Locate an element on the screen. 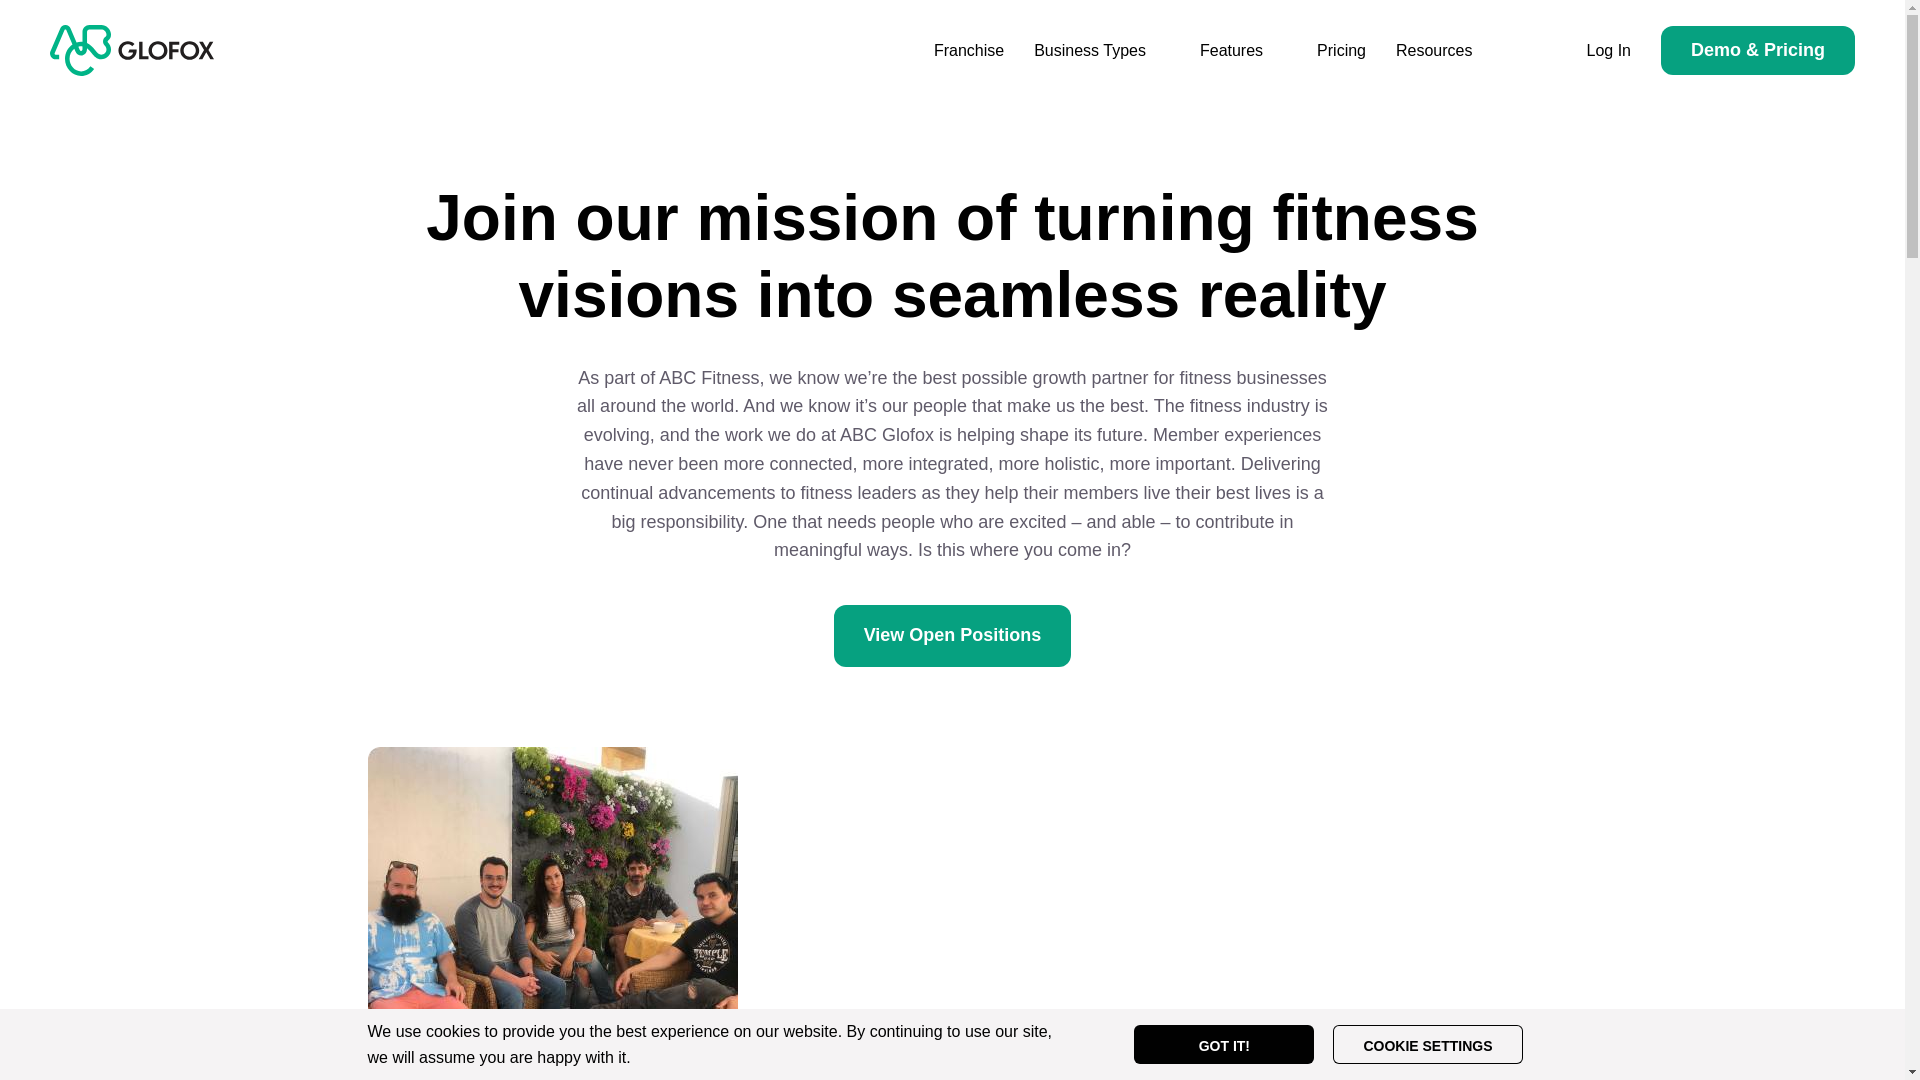 The height and width of the screenshot is (1080, 1920). Pricing is located at coordinates (1340, 50).